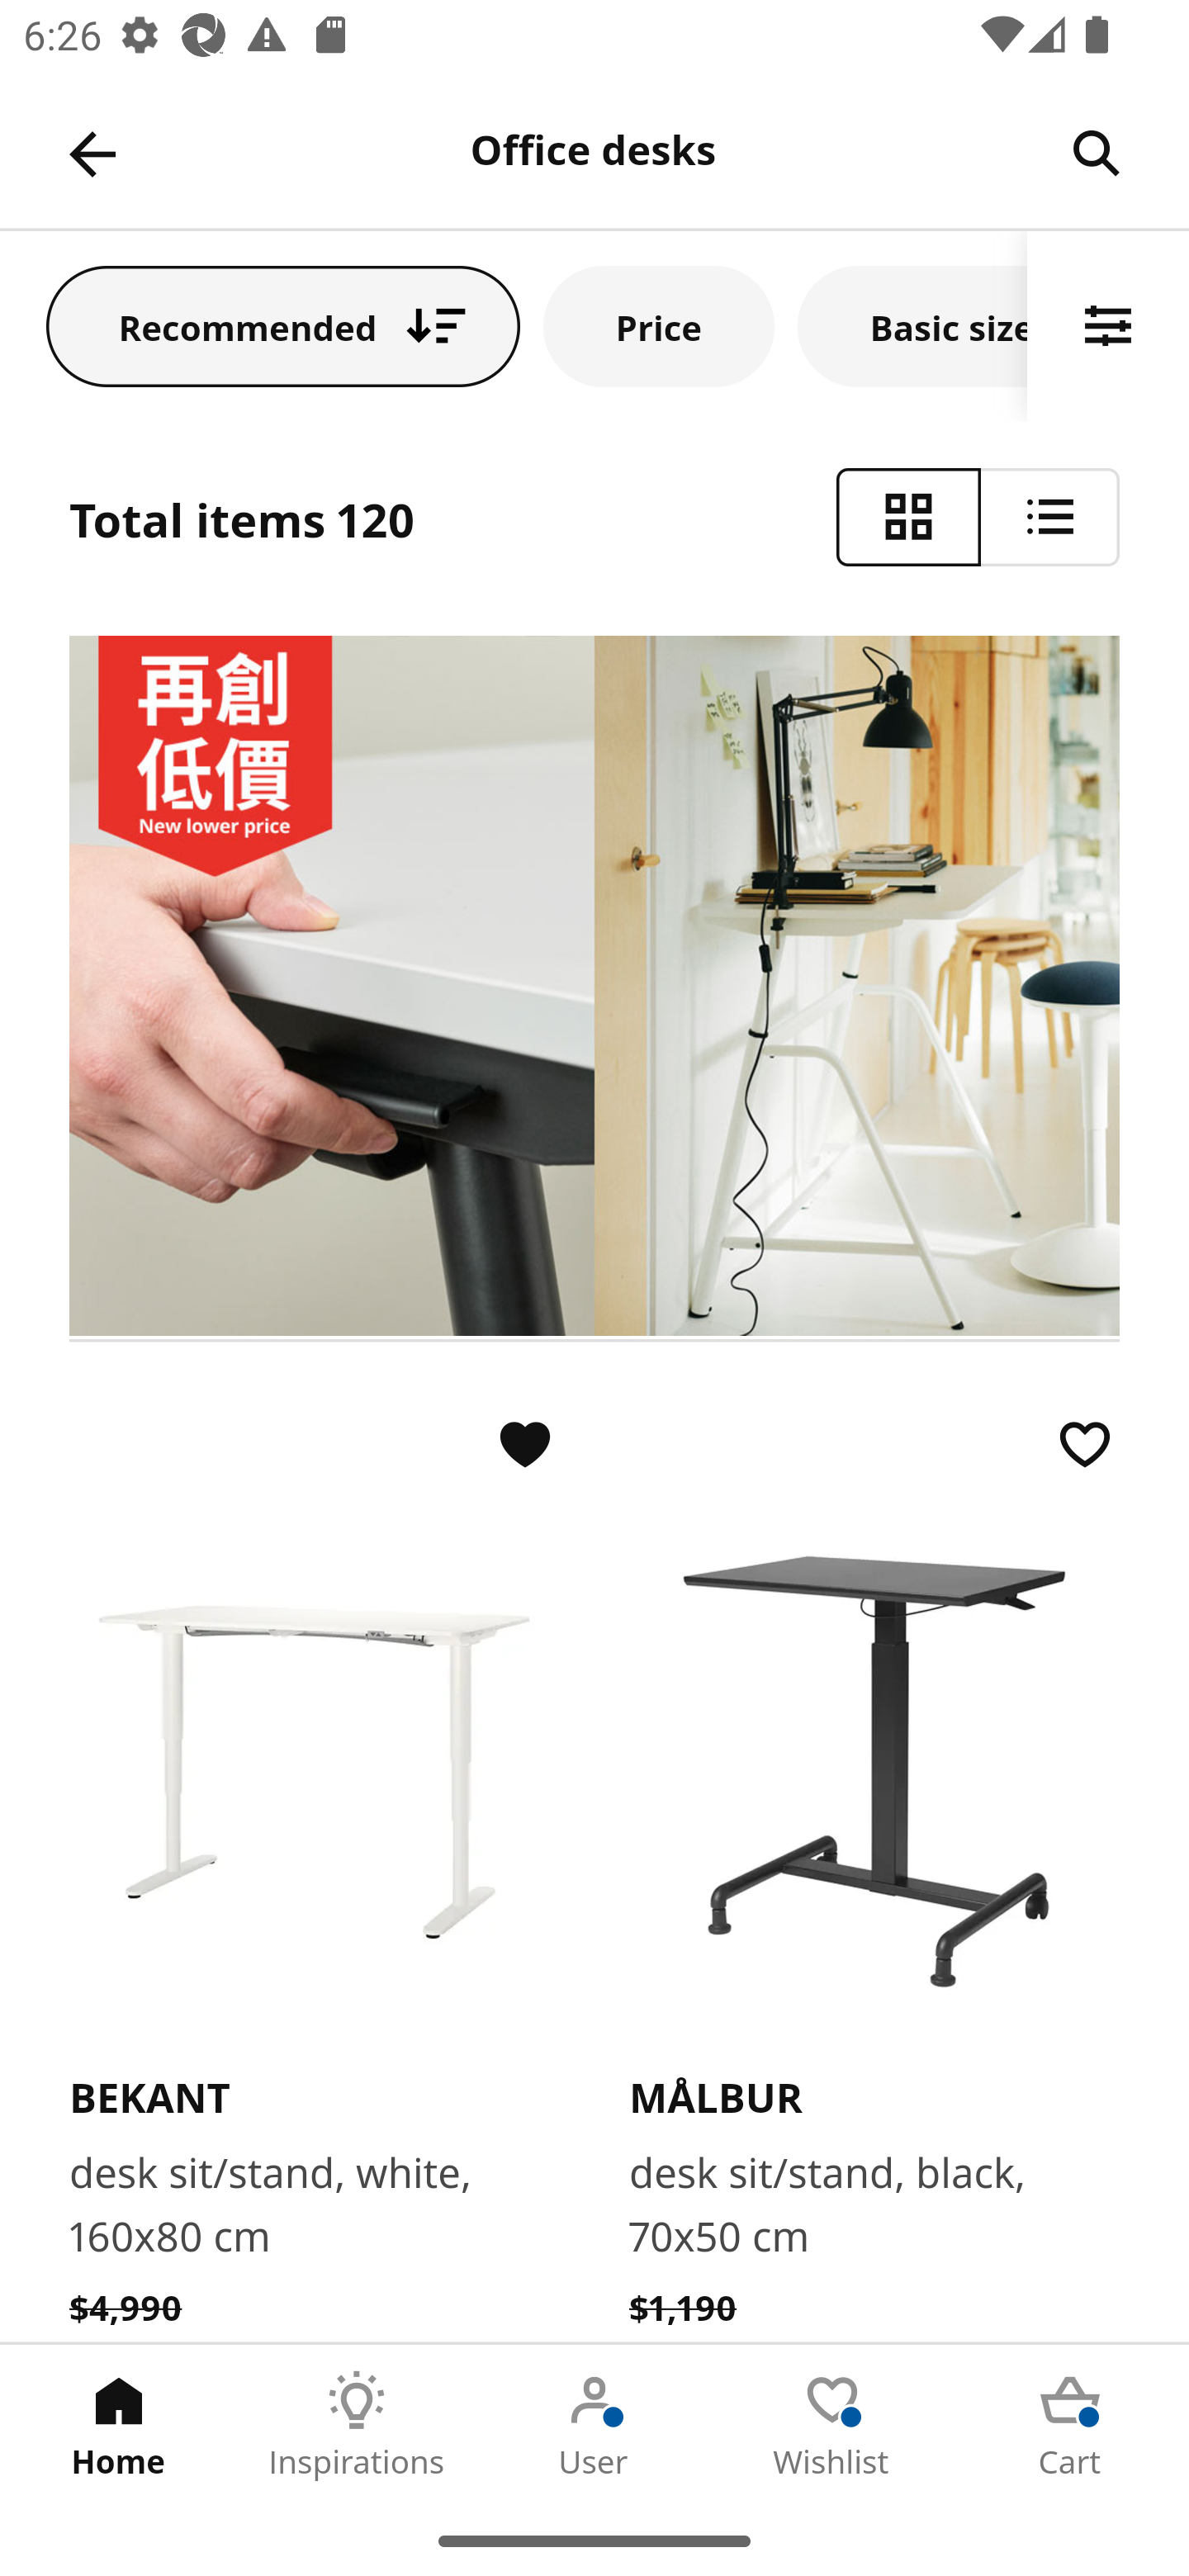 The width and height of the screenshot is (1189, 2576). Describe the element at coordinates (832, 2425) in the screenshot. I see `Wishlist
Tab 4 of 5` at that location.